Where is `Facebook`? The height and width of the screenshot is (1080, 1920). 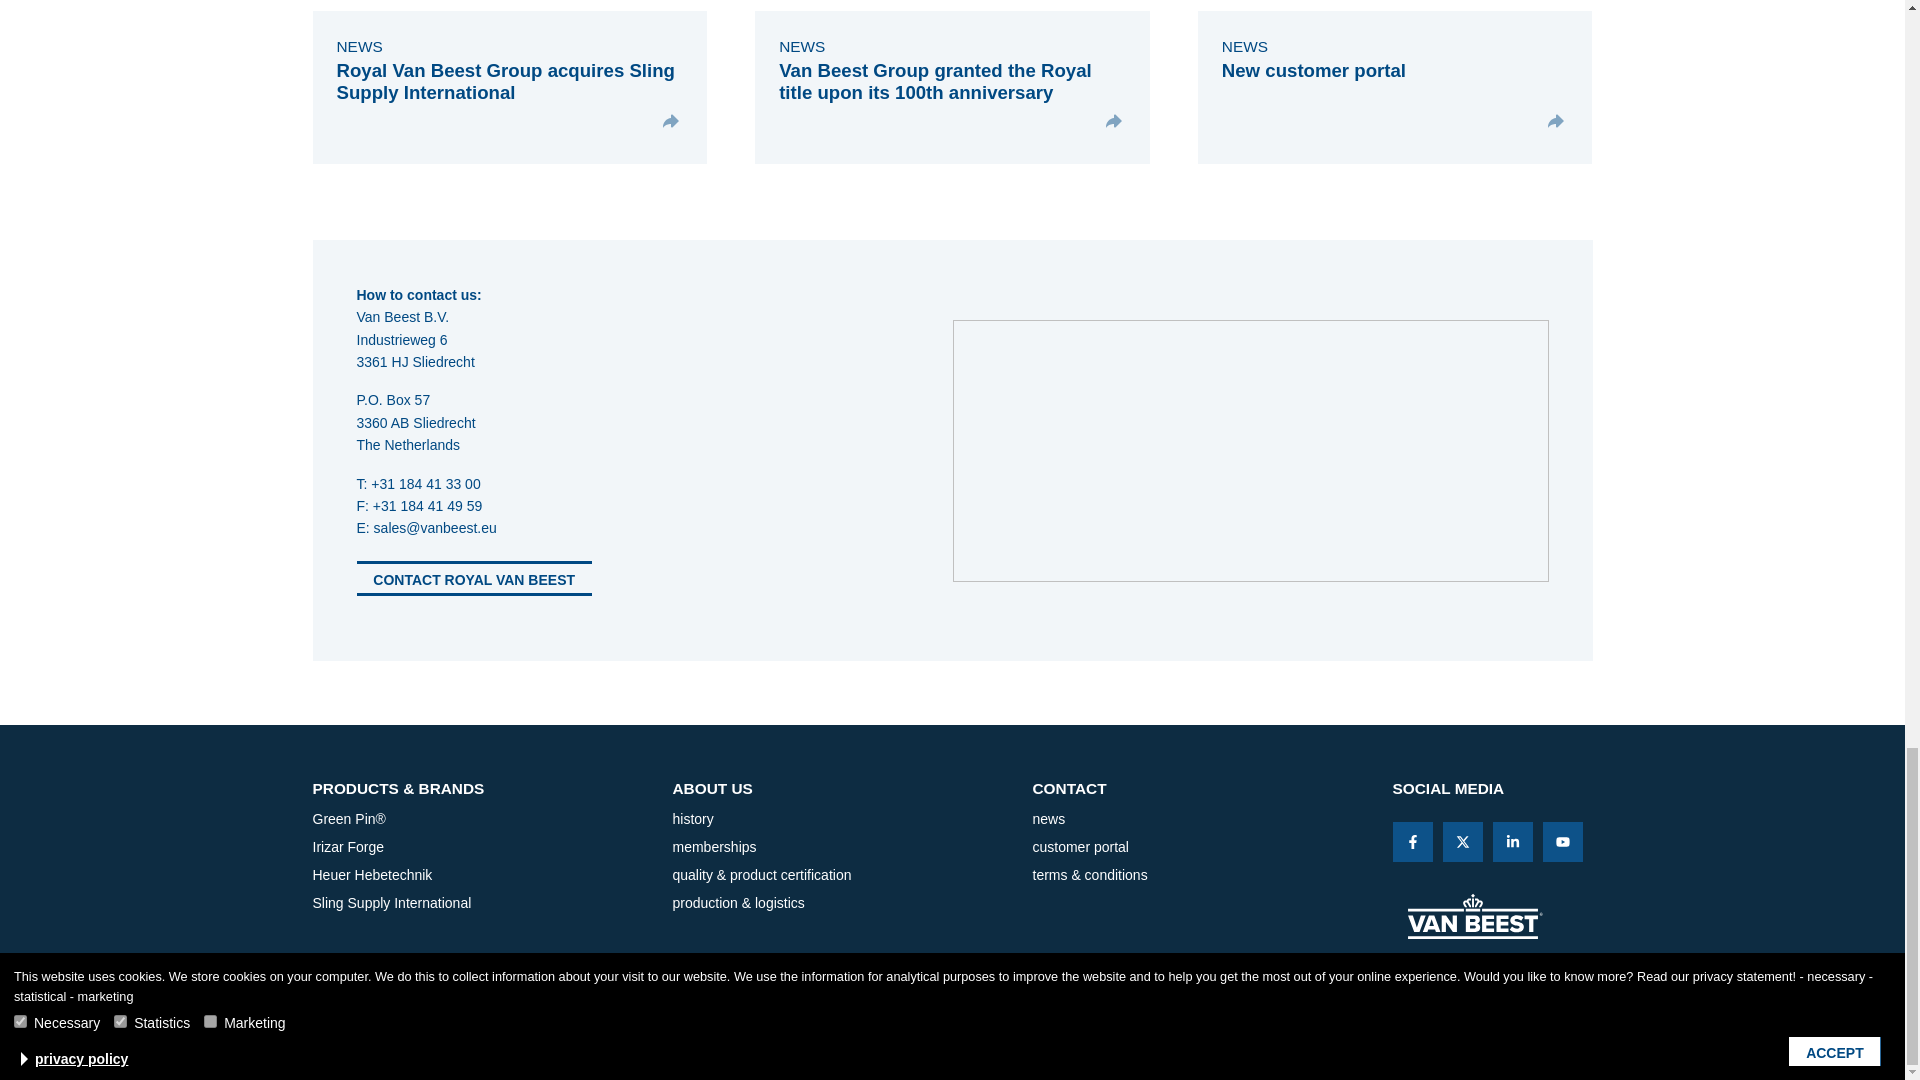 Facebook is located at coordinates (1412, 841).